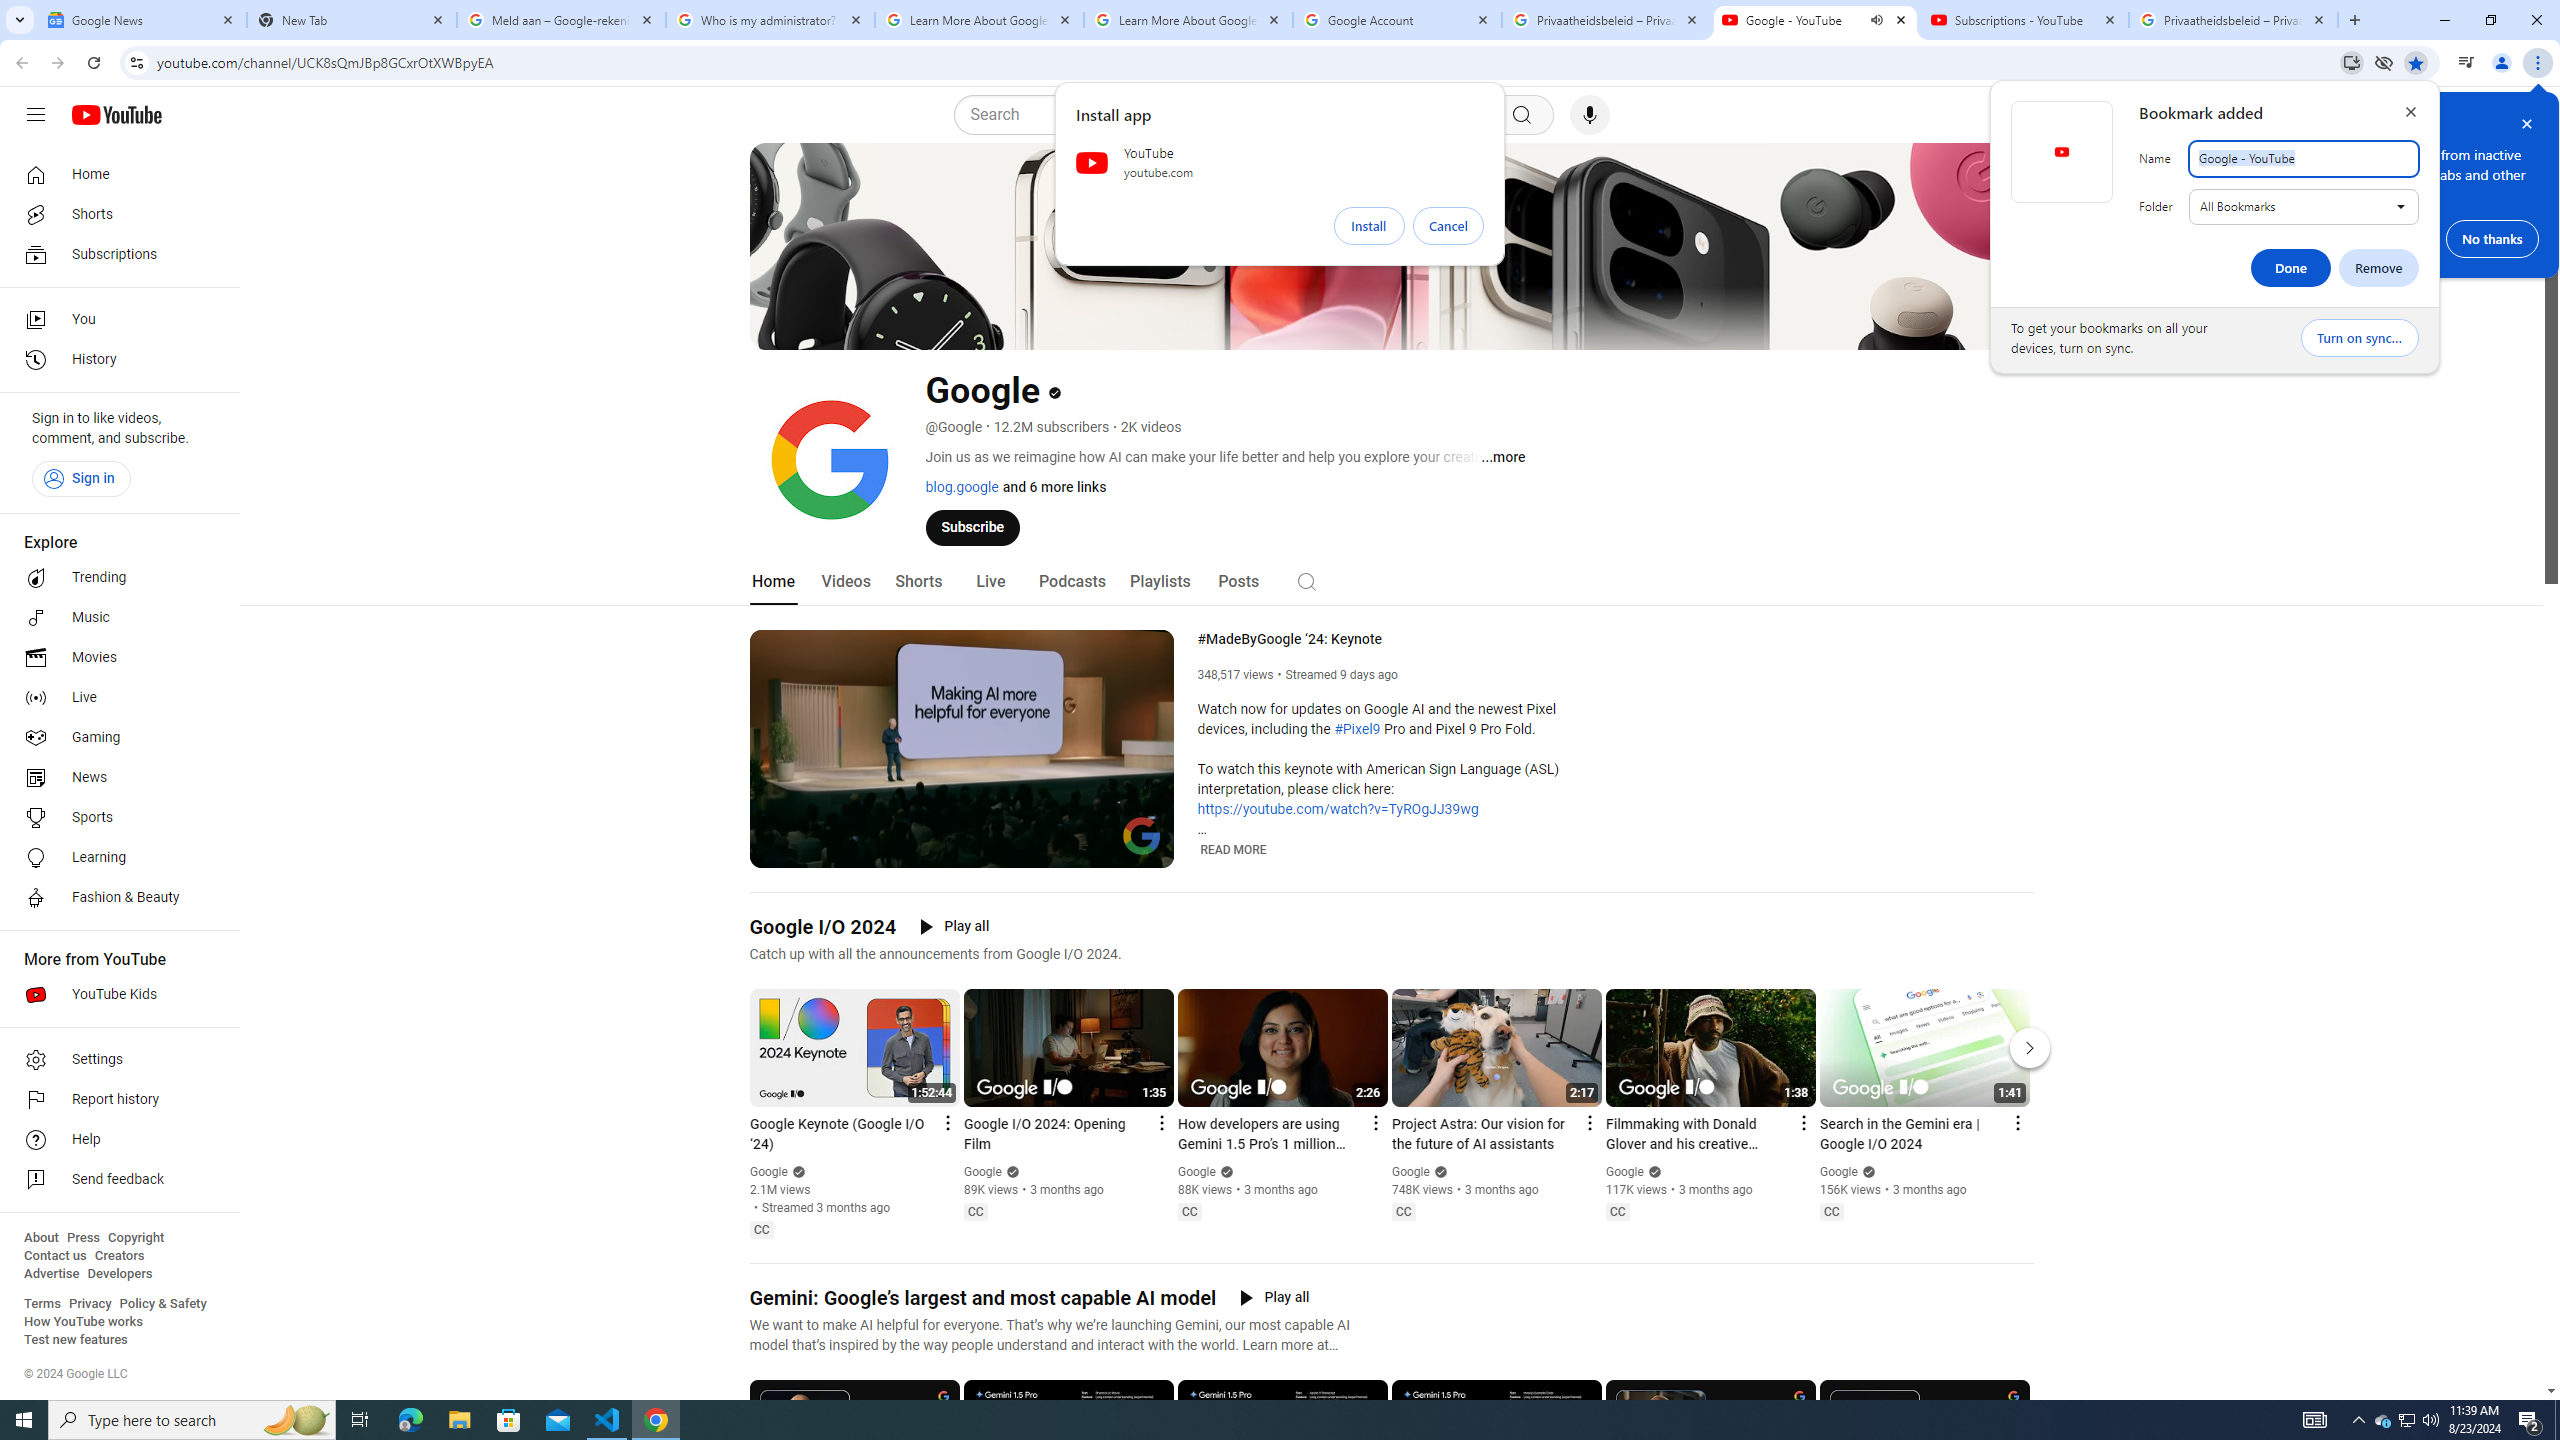 The height and width of the screenshot is (1440, 2560). What do you see at coordinates (1398, 20) in the screenshot?
I see `Movies` at bounding box center [1398, 20].